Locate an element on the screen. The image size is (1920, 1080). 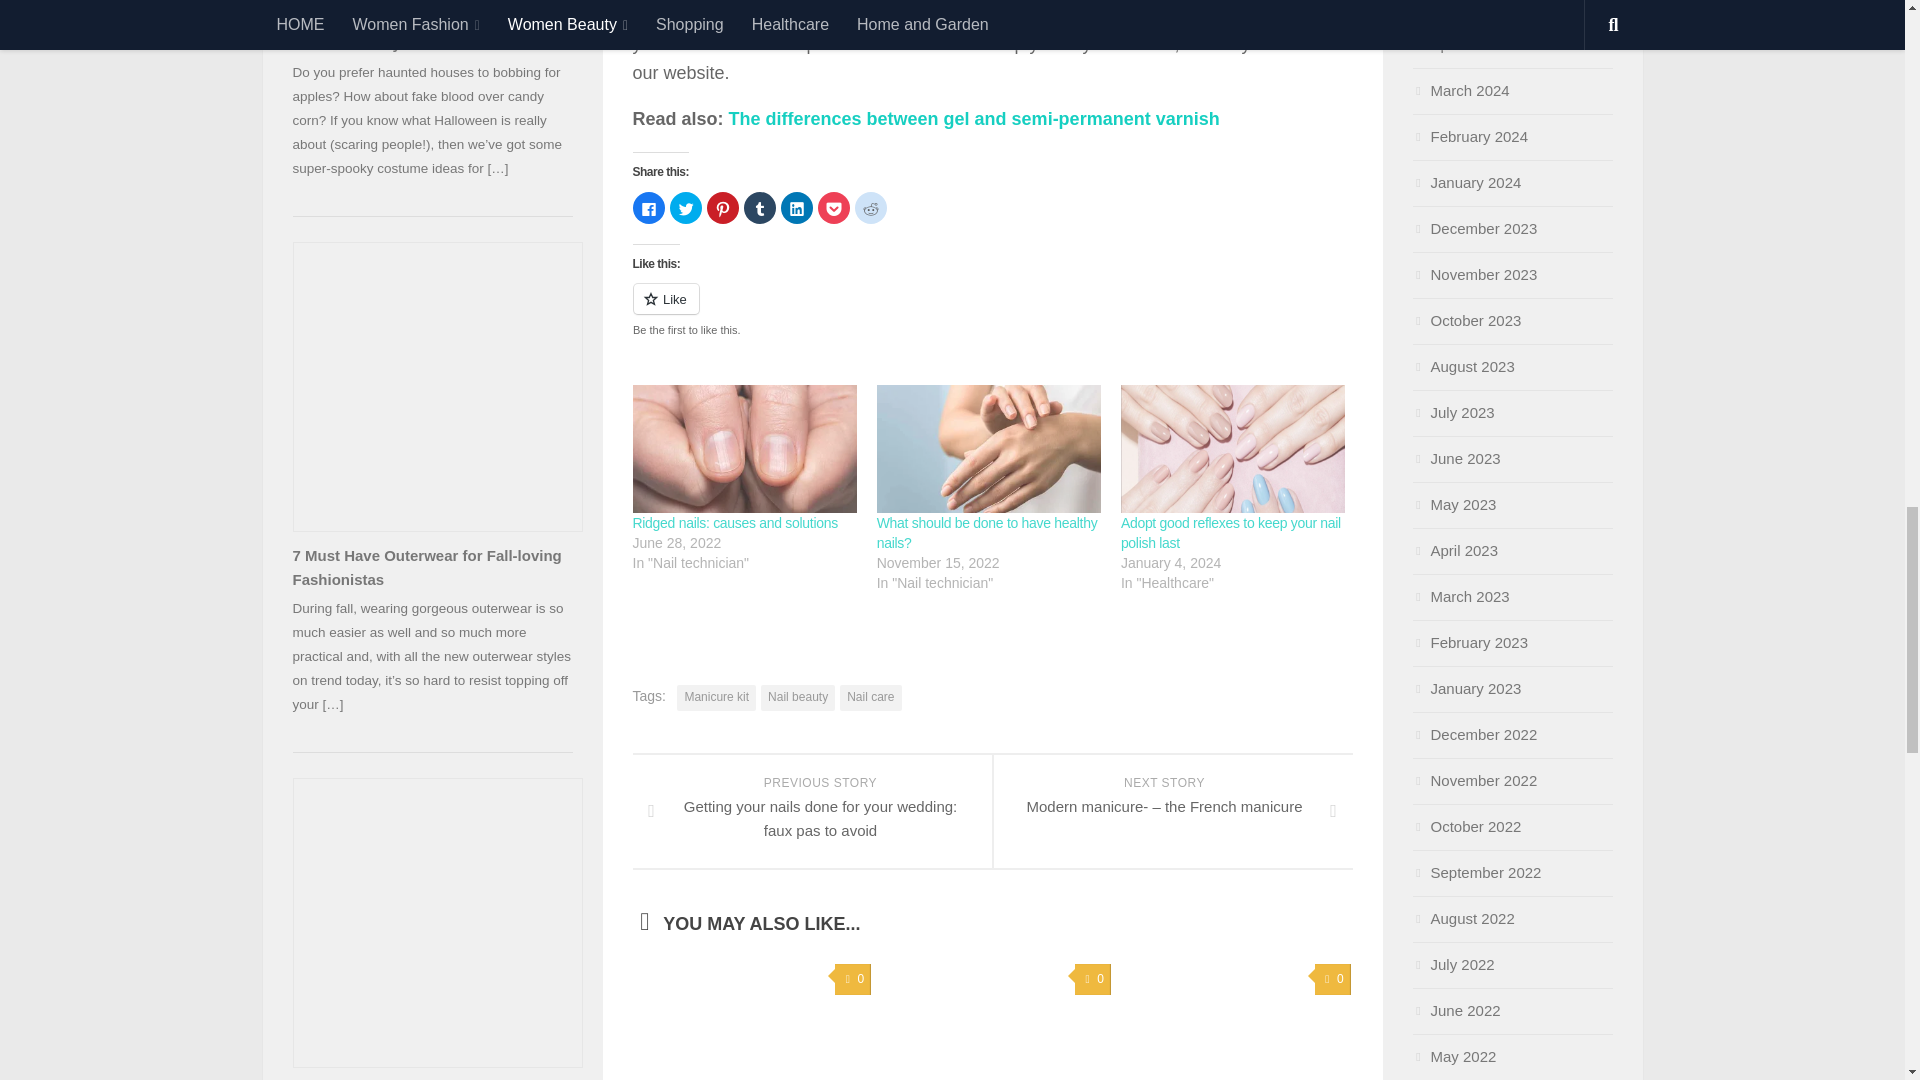
Click to share on Twitter is located at coordinates (686, 208).